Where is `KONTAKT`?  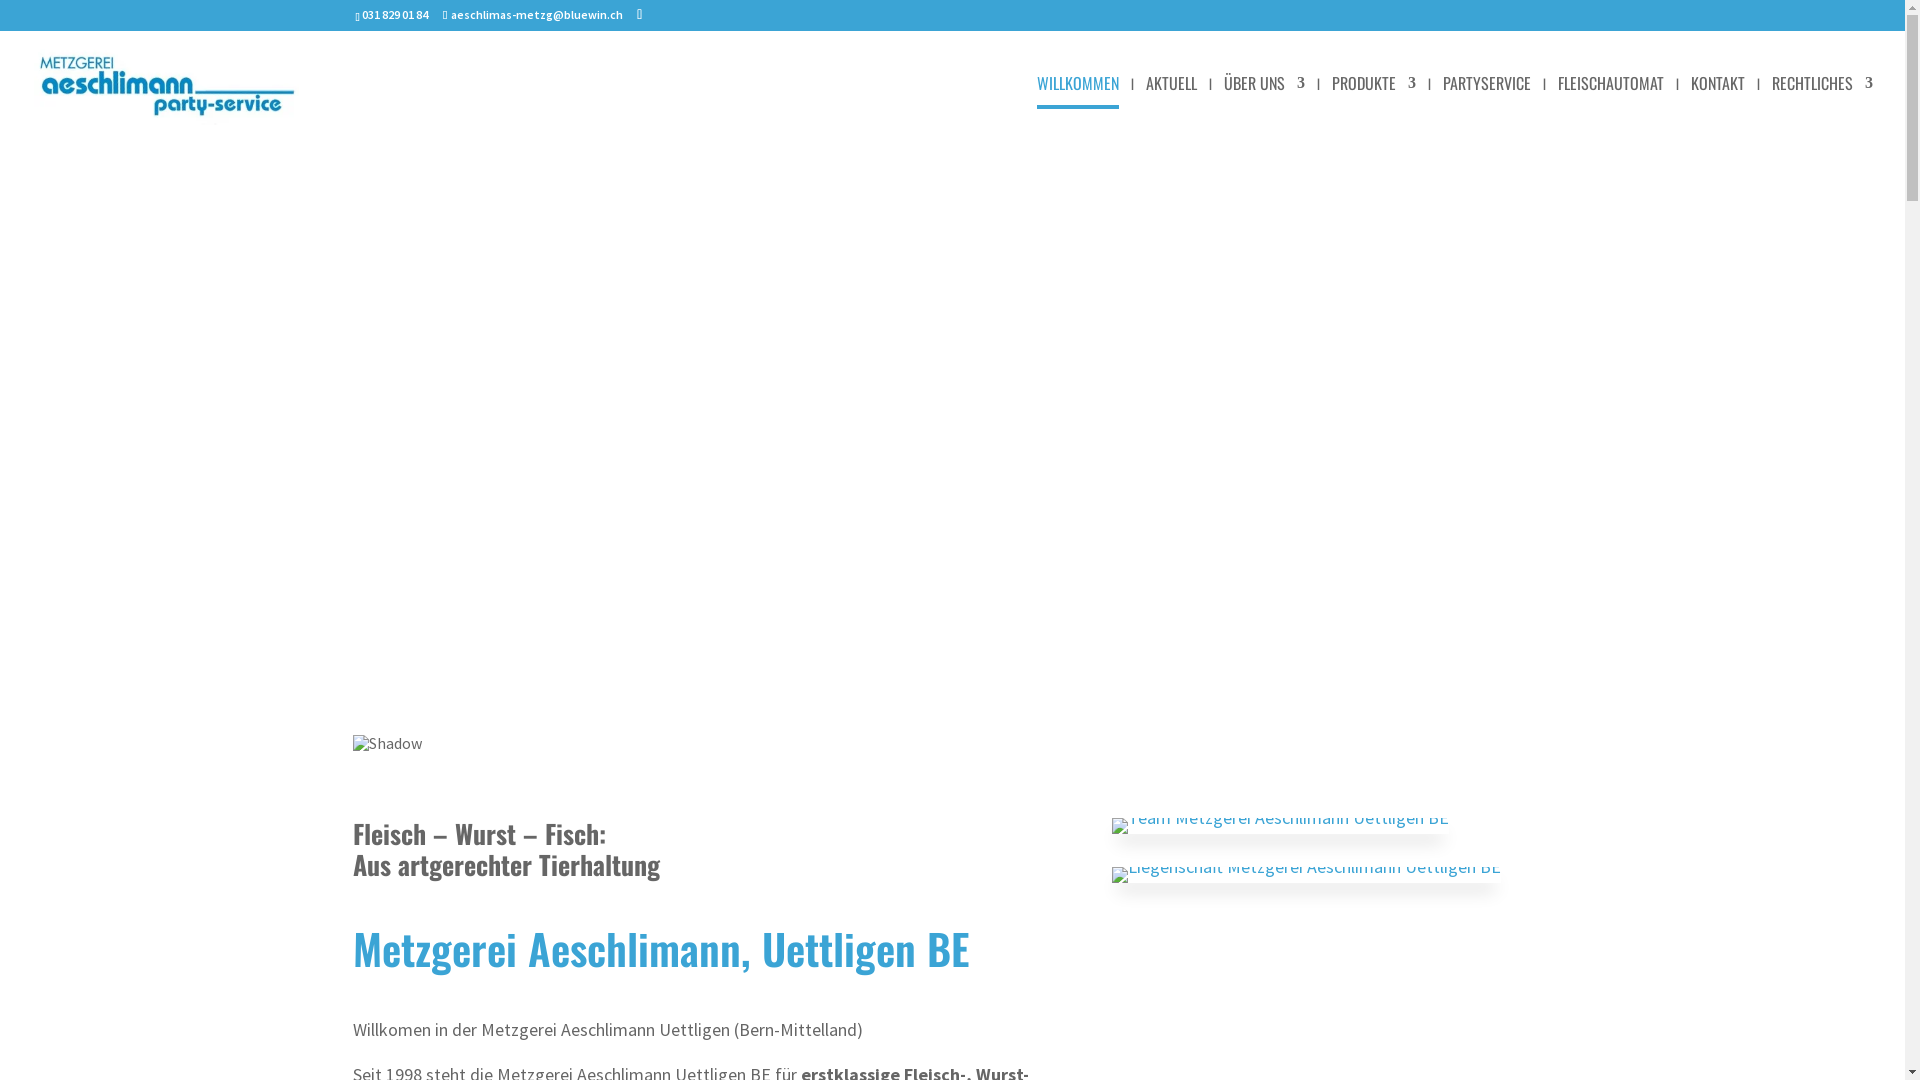 KONTAKT is located at coordinates (1718, 106).